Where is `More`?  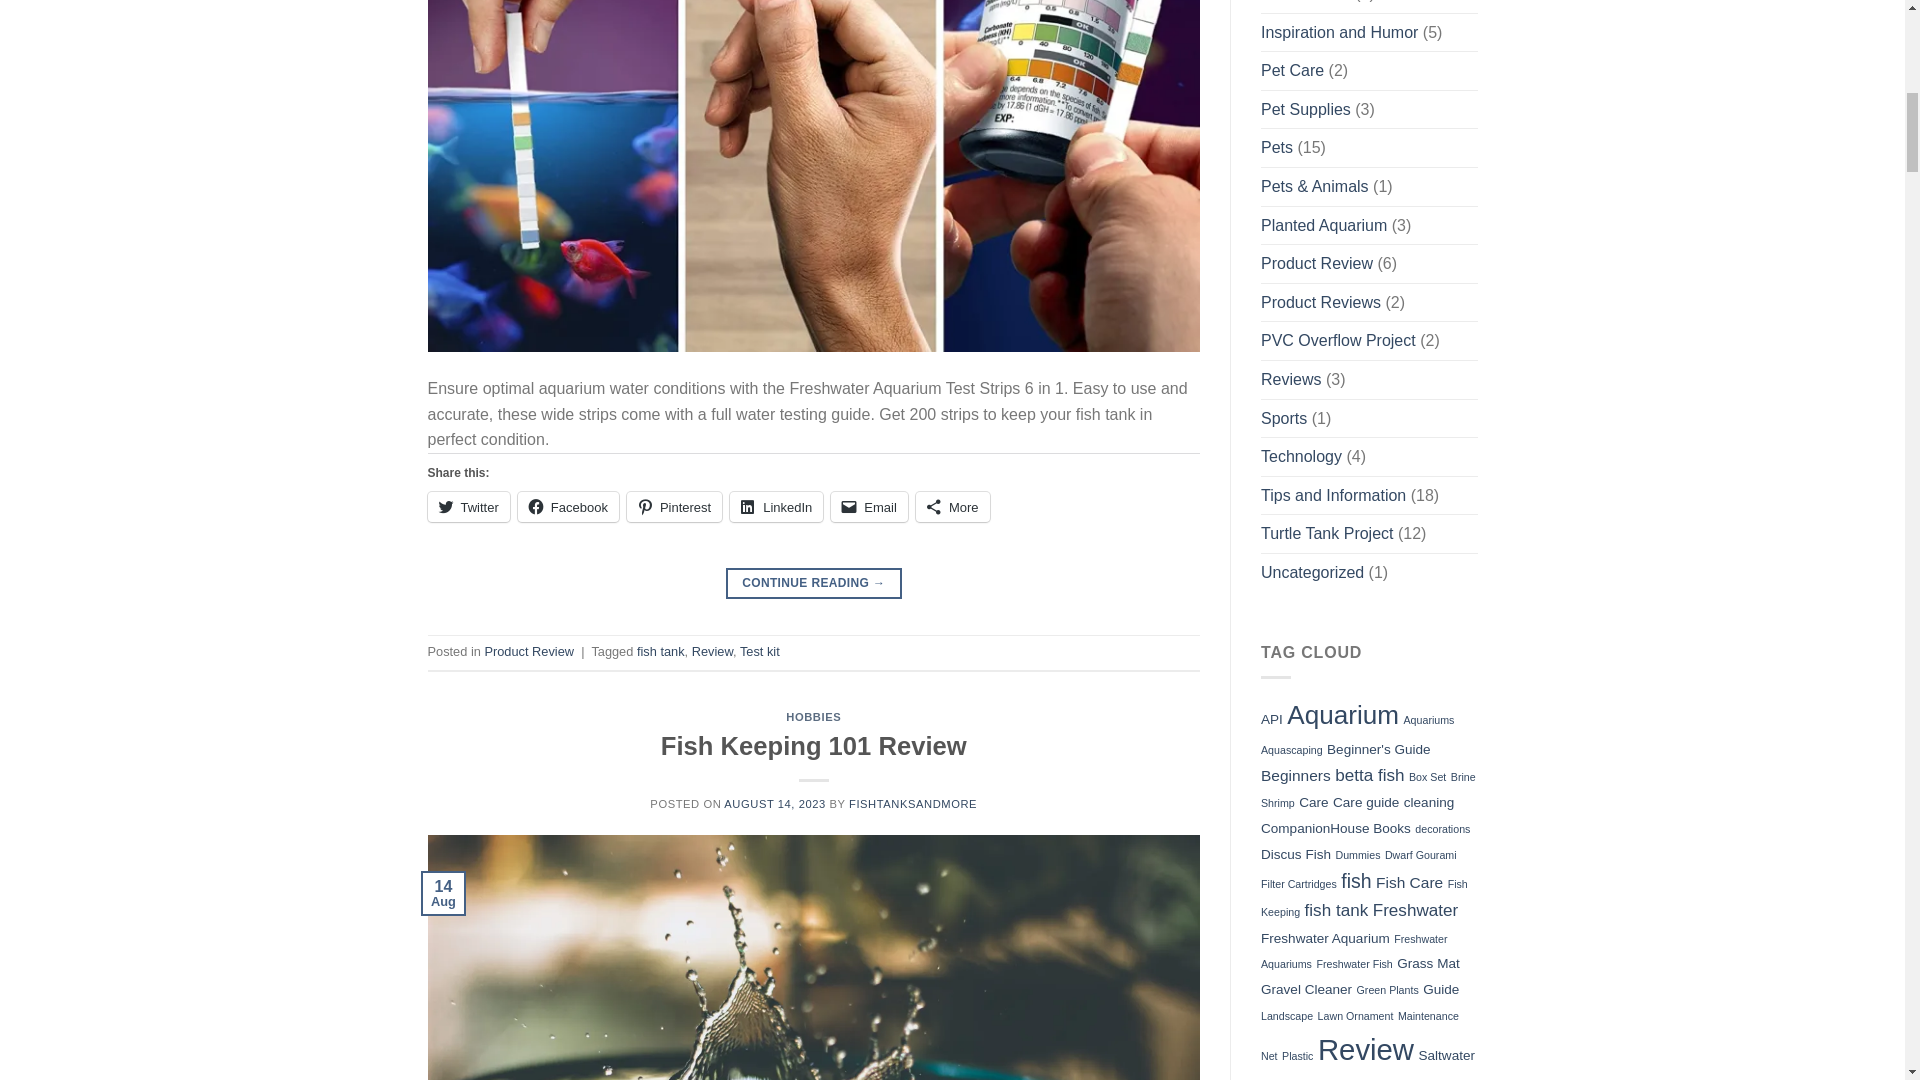 More is located at coordinates (952, 506).